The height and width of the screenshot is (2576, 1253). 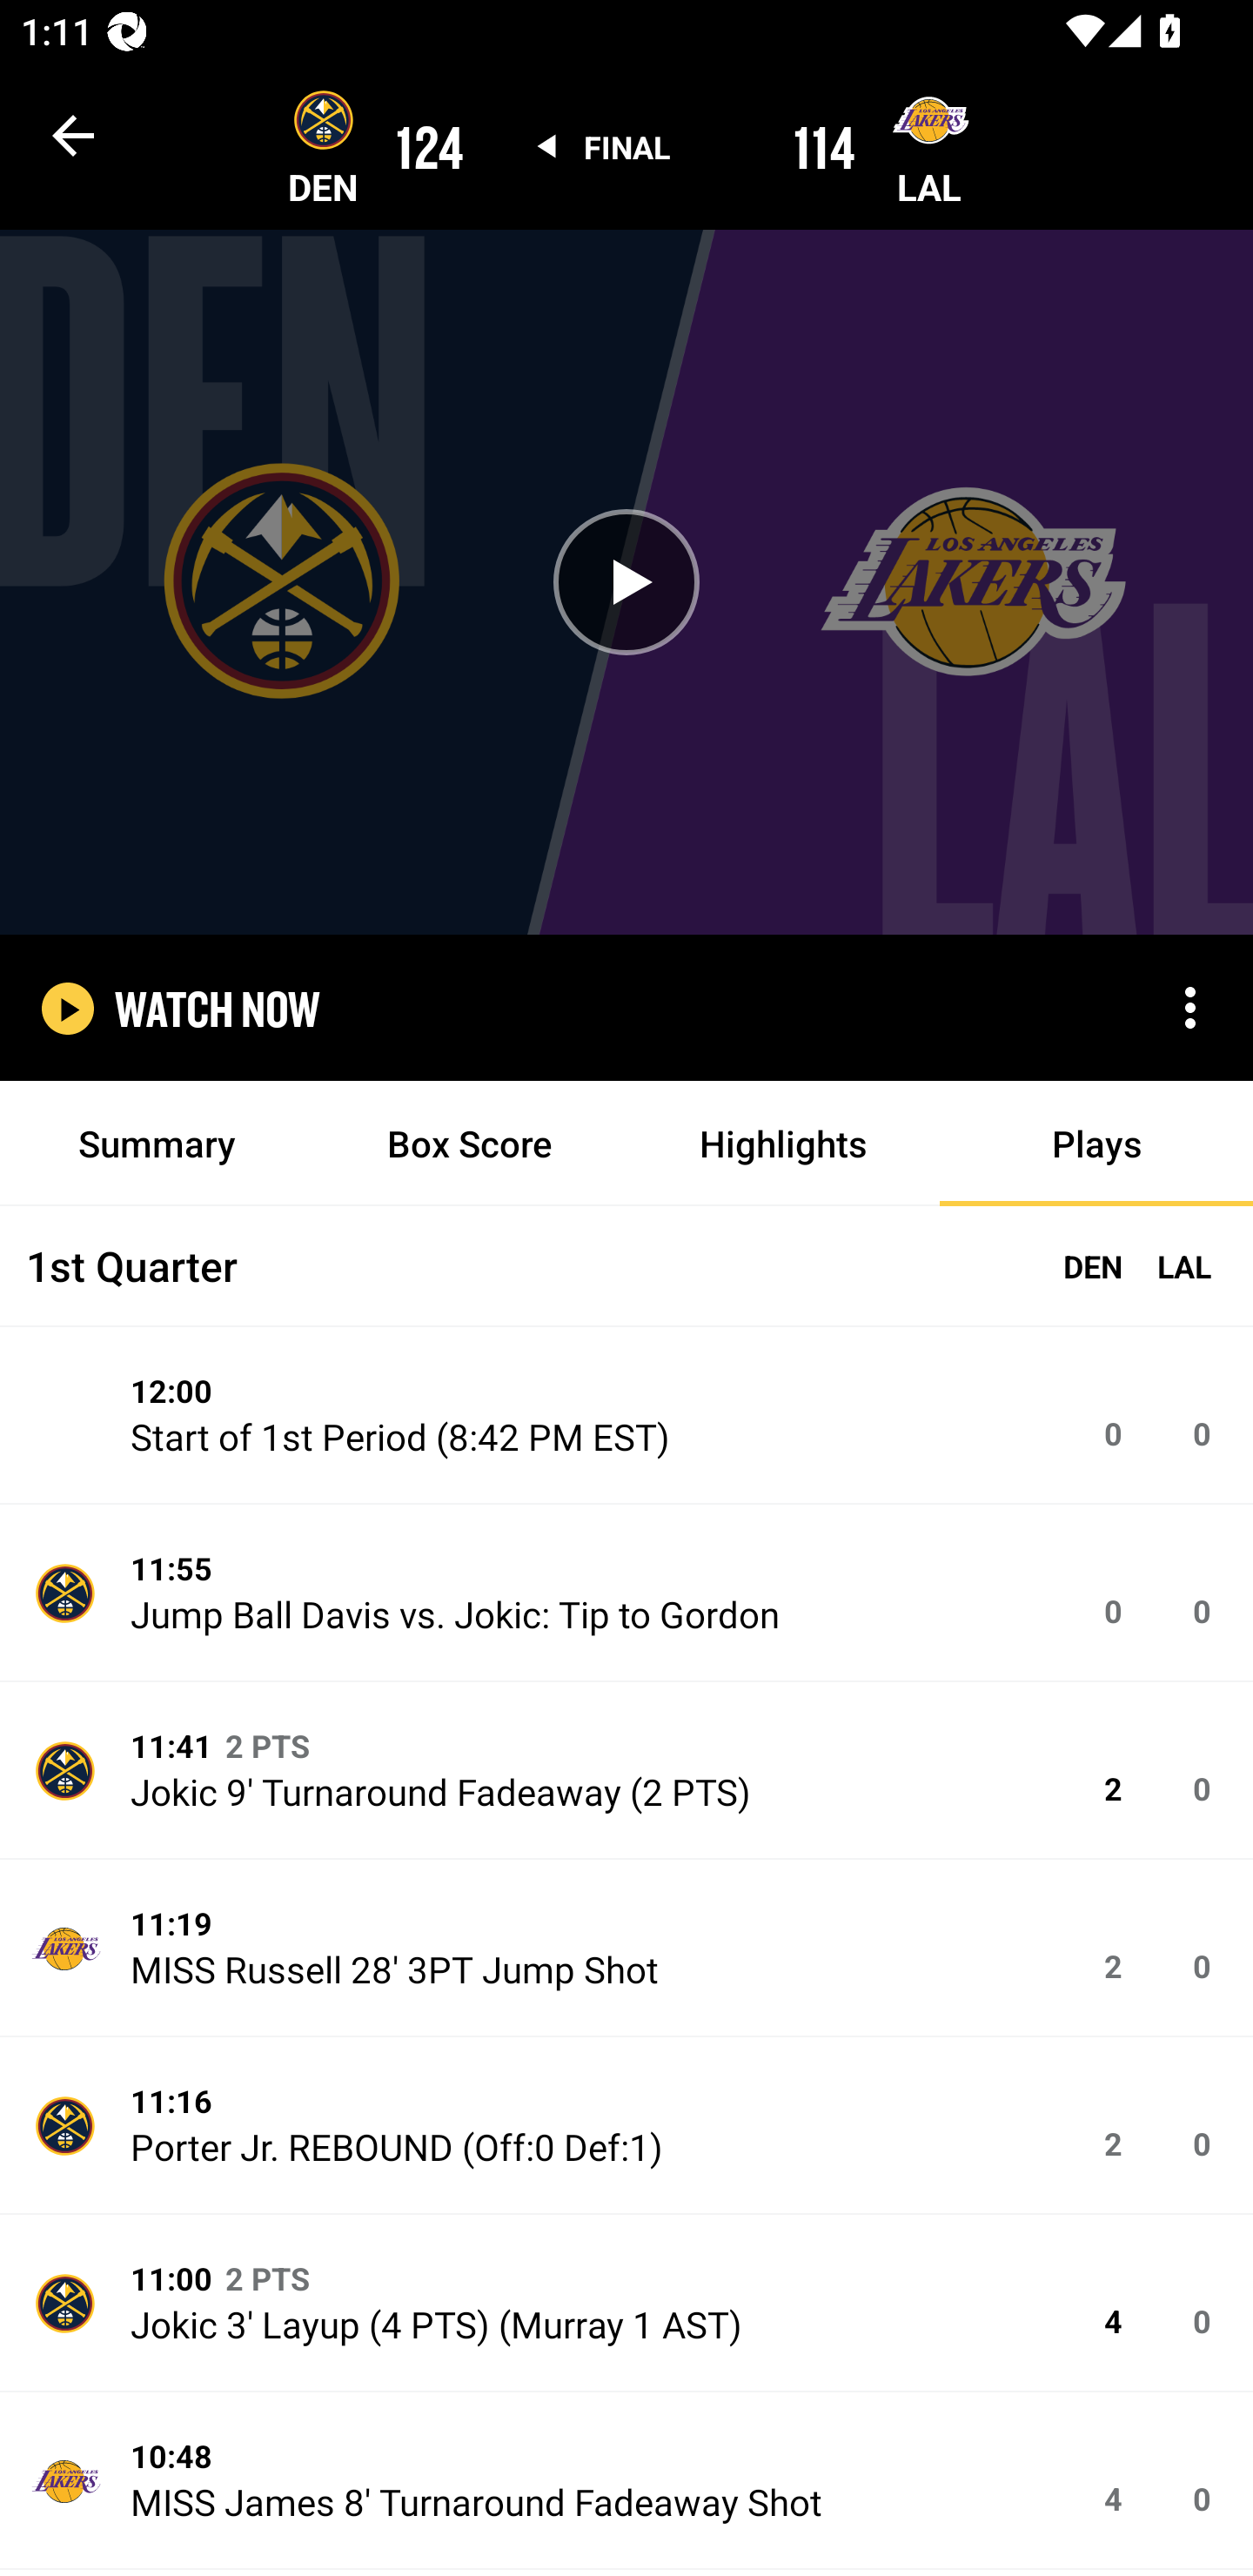 What do you see at coordinates (783, 1144) in the screenshot?
I see `Highlights` at bounding box center [783, 1144].